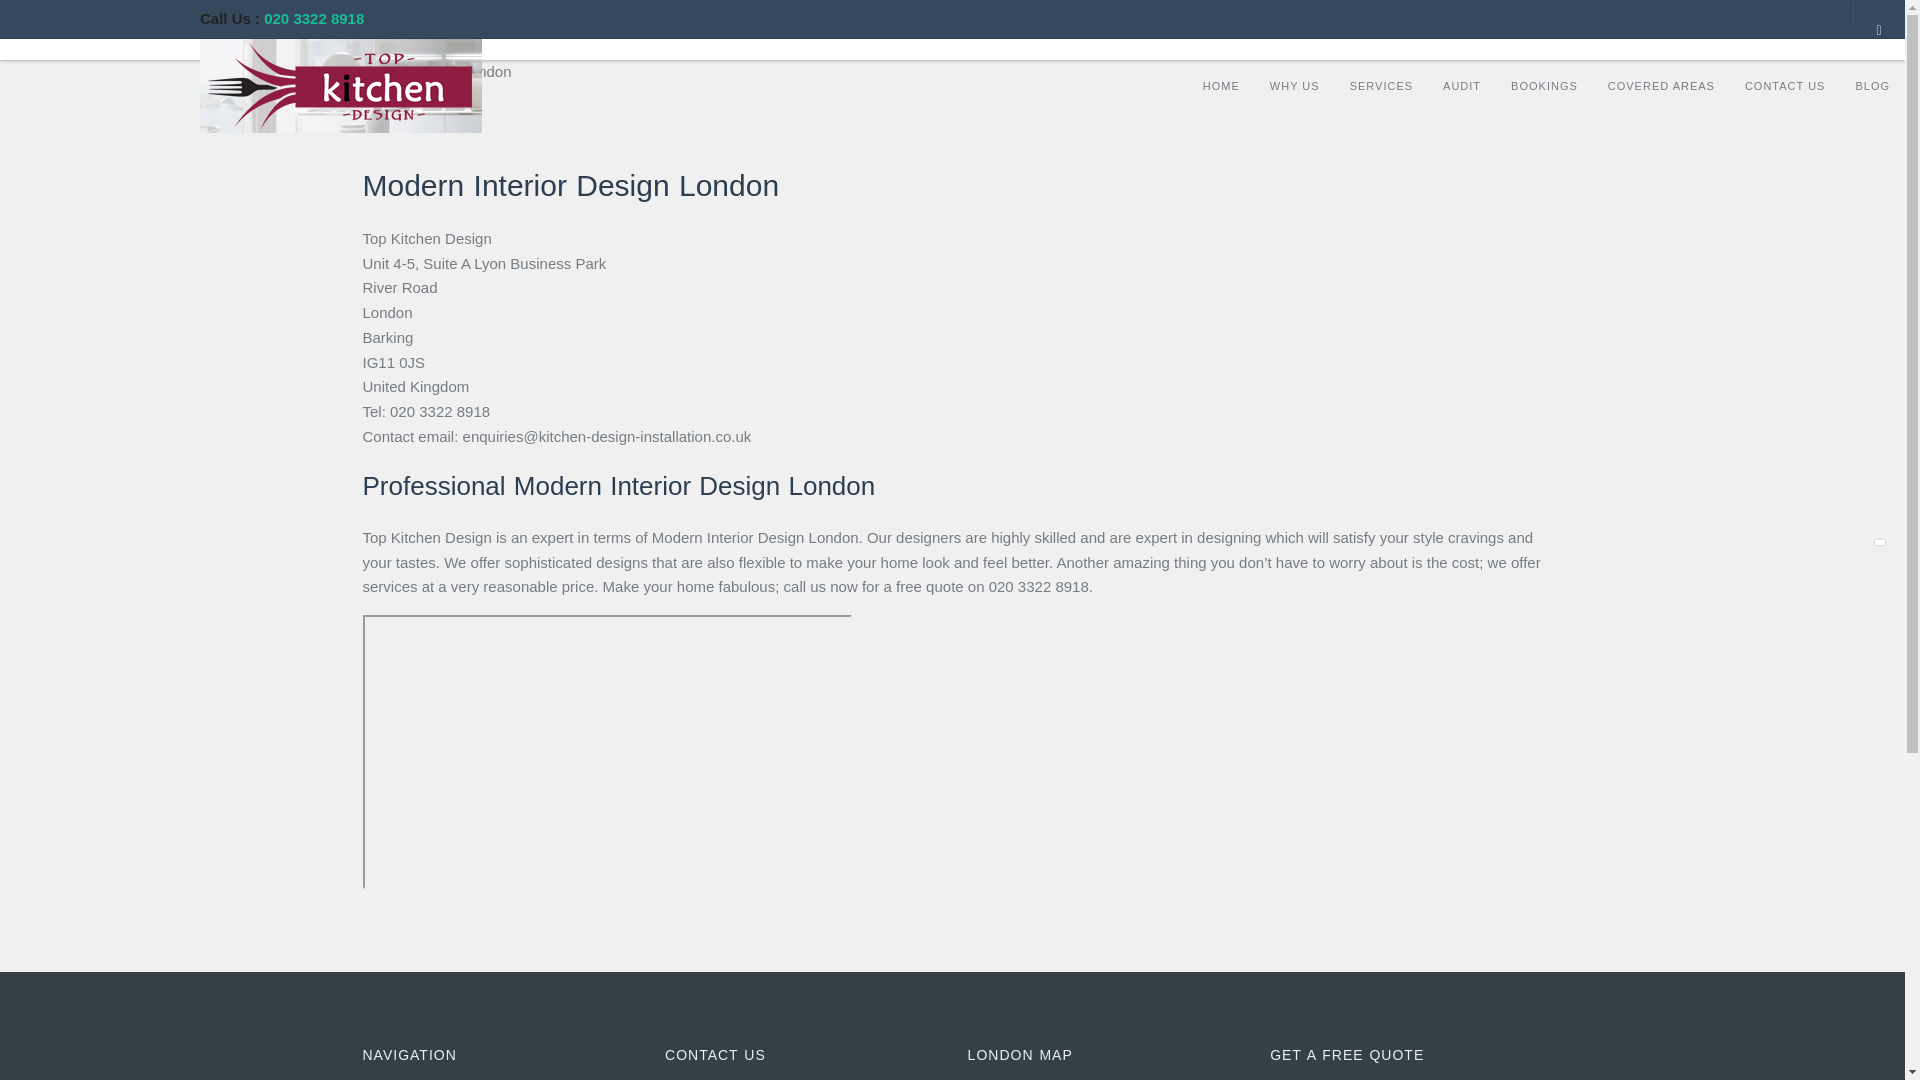 The image size is (1920, 1080). I want to click on Home, so click(268, 70).